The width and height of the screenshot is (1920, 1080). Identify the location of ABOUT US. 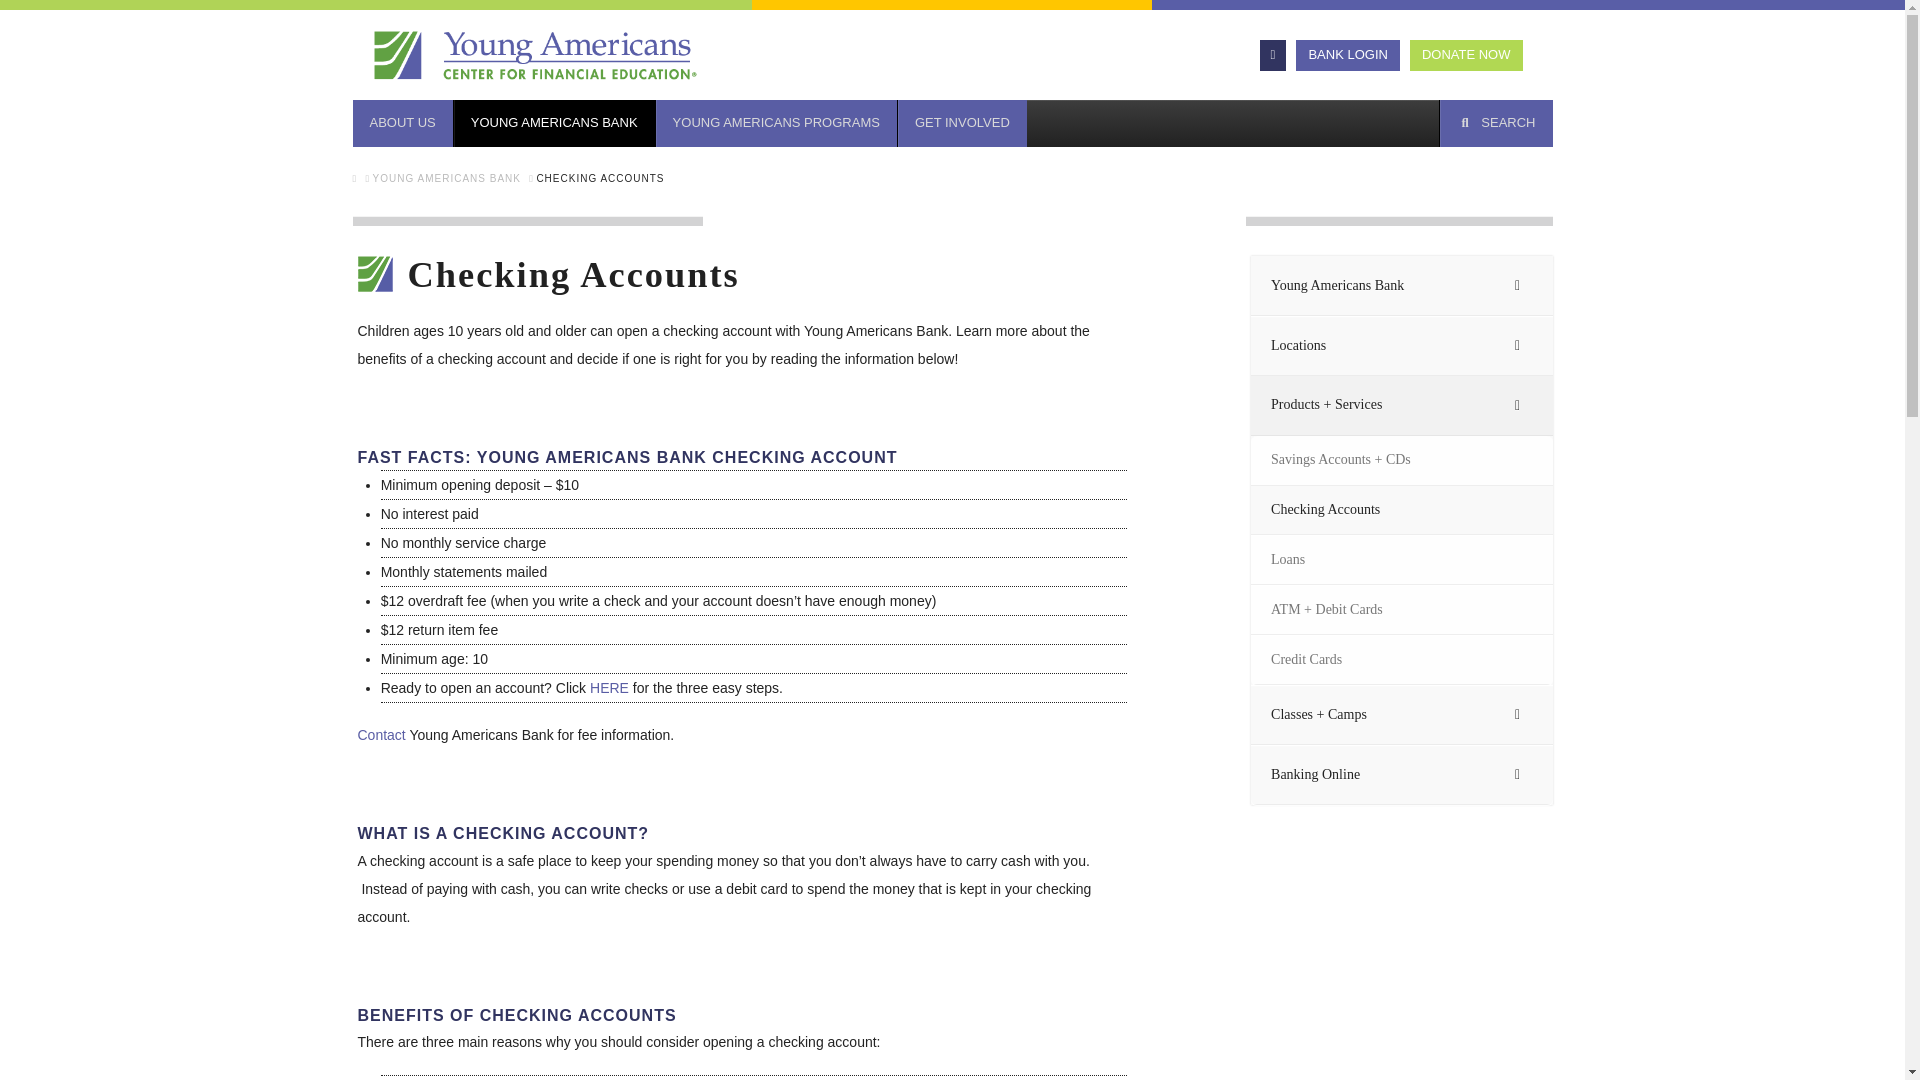
(401, 123).